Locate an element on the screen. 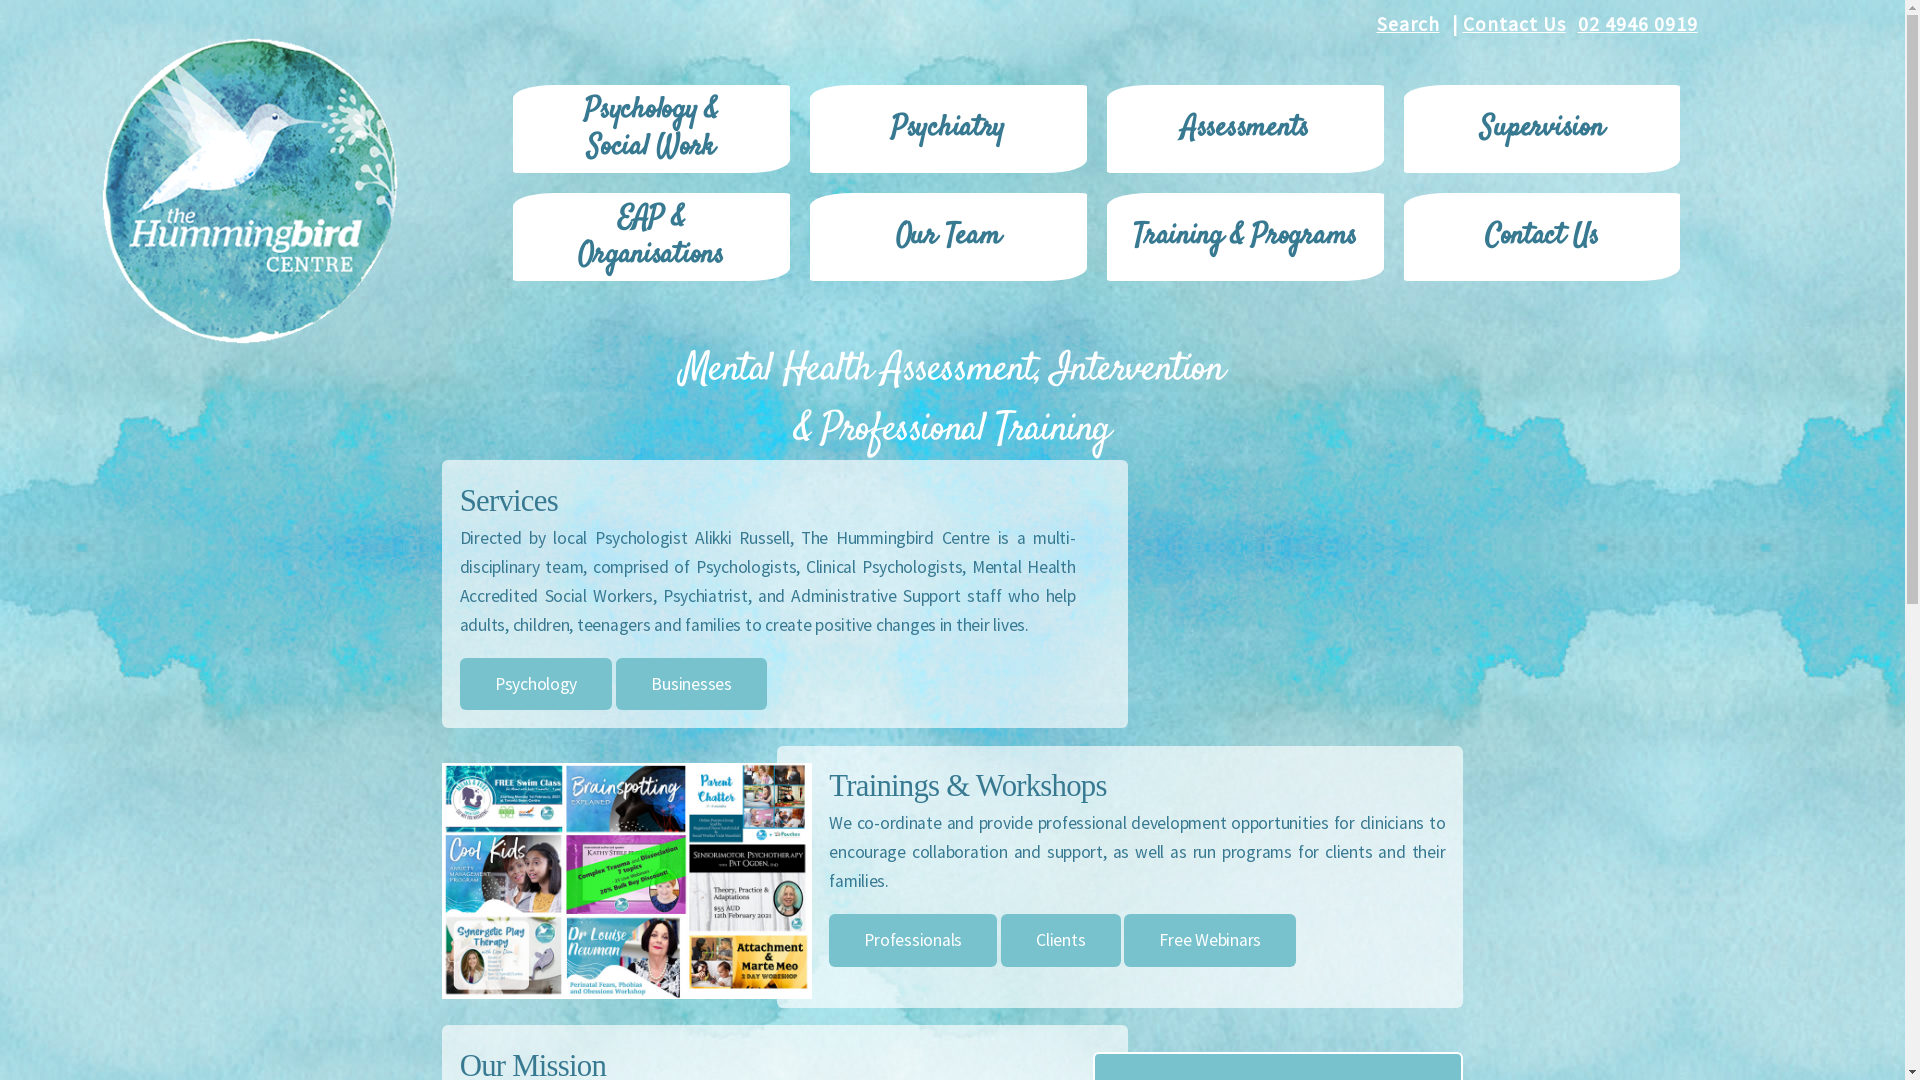 This screenshot has width=1920, height=1080. Assessments is located at coordinates (1246, 129).